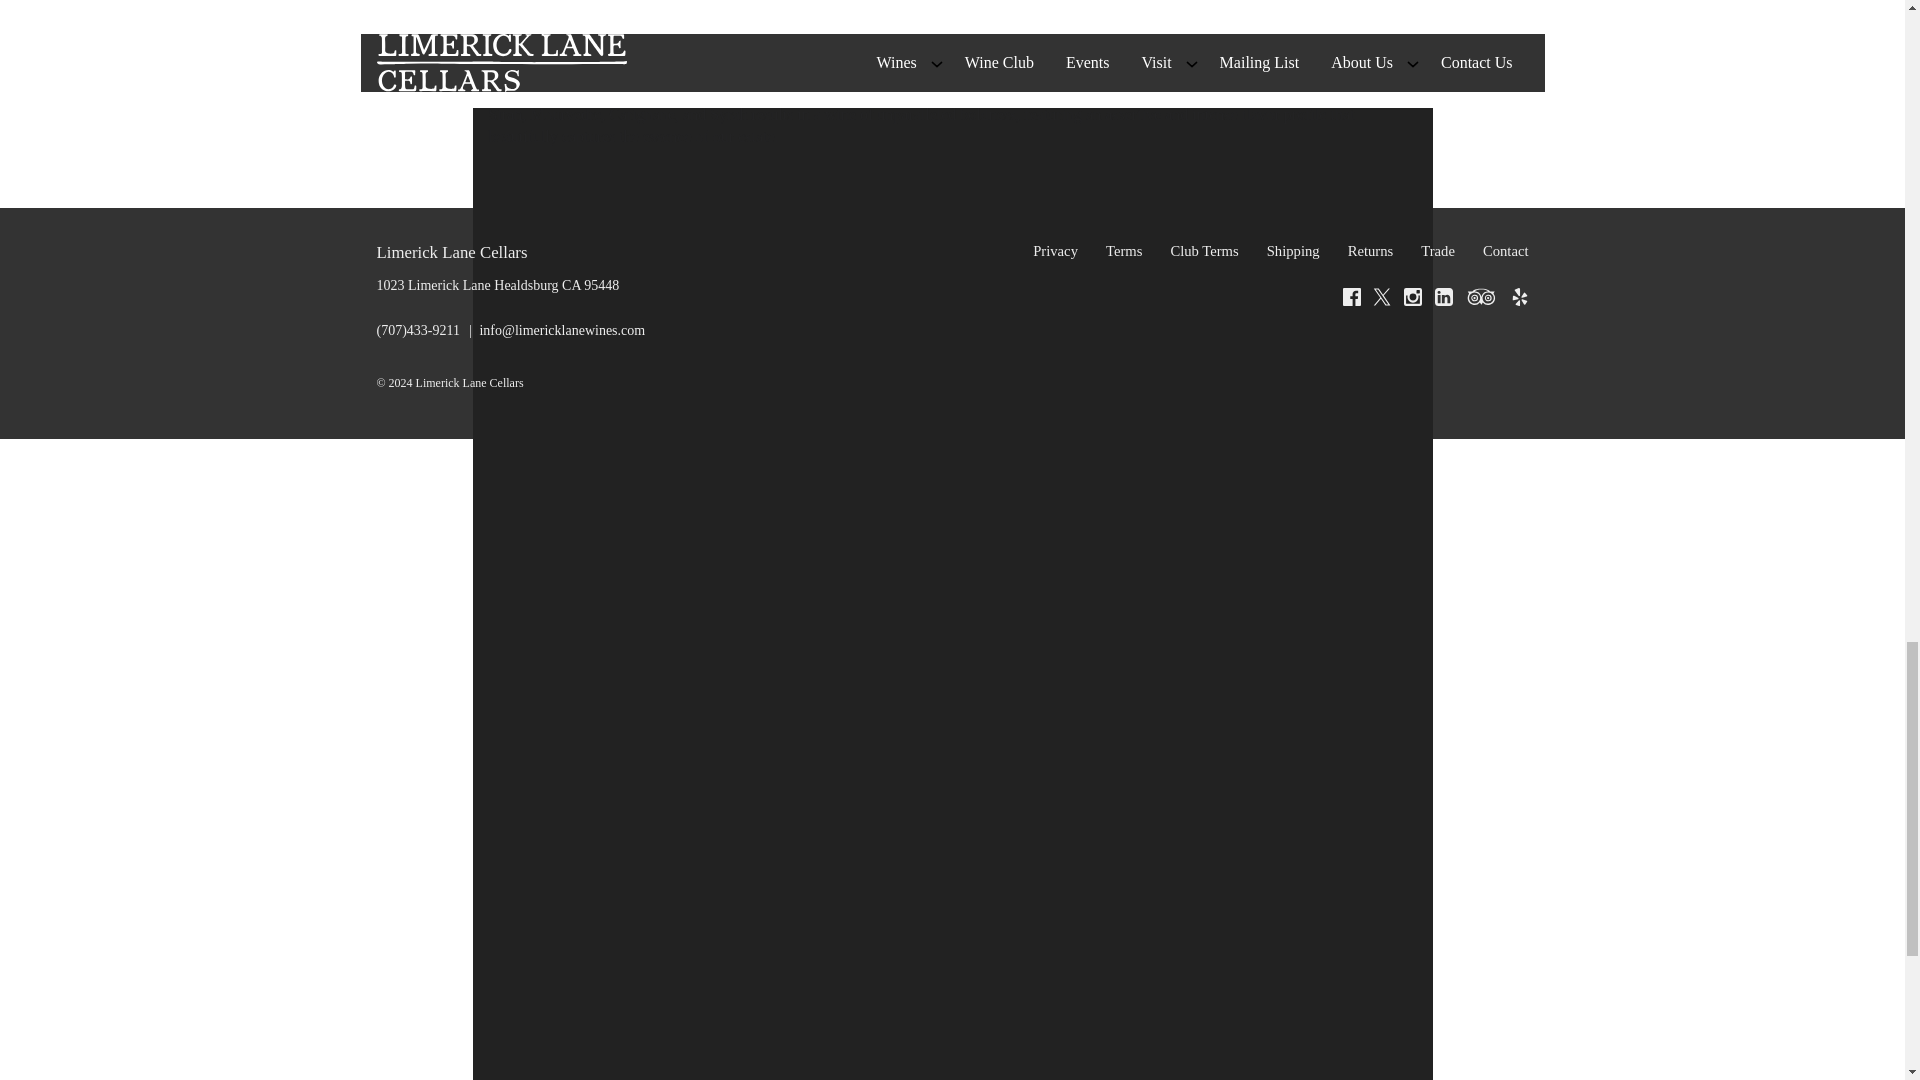  Describe the element at coordinates (1370, 251) in the screenshot. I see `Returns` at that location.